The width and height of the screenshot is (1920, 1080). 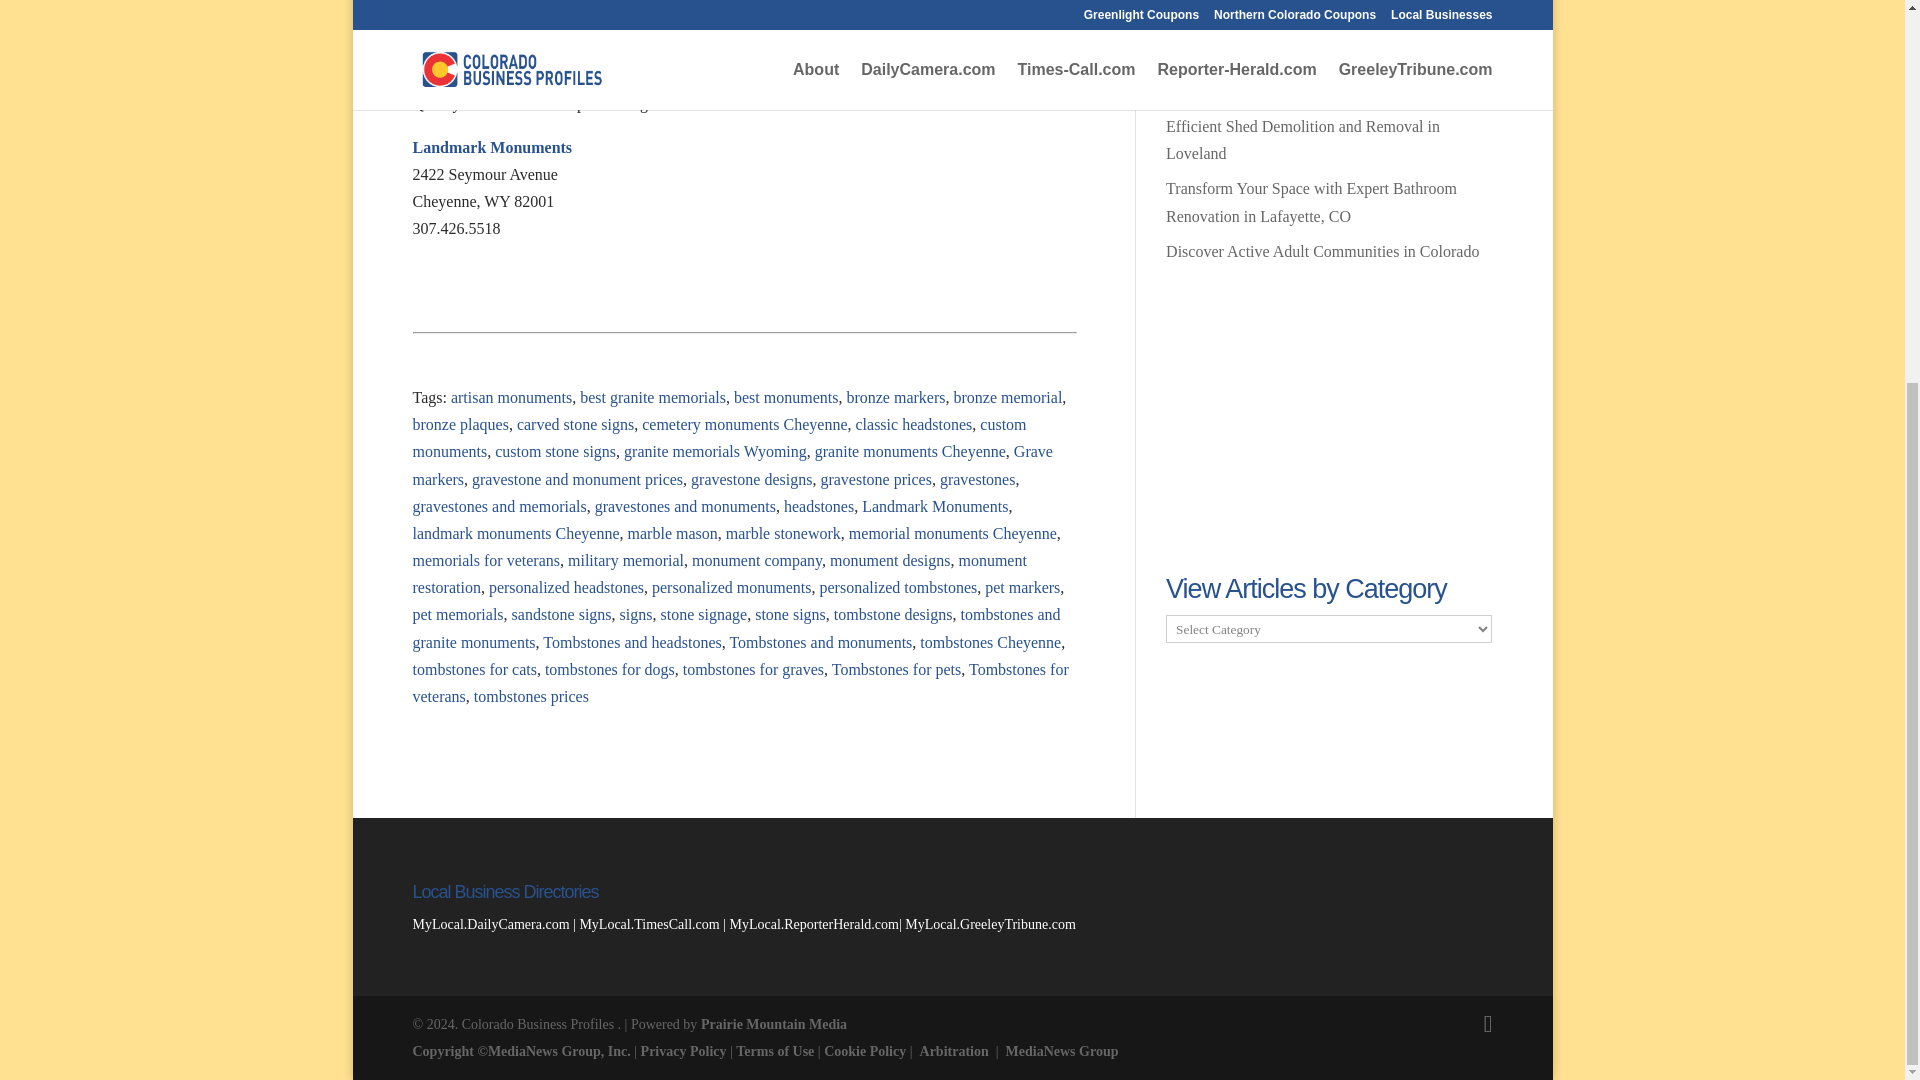 What do you see at coordinates (752, 478) in the screenshot?
I see `gravestone designs` at bounding box center [752, 478].